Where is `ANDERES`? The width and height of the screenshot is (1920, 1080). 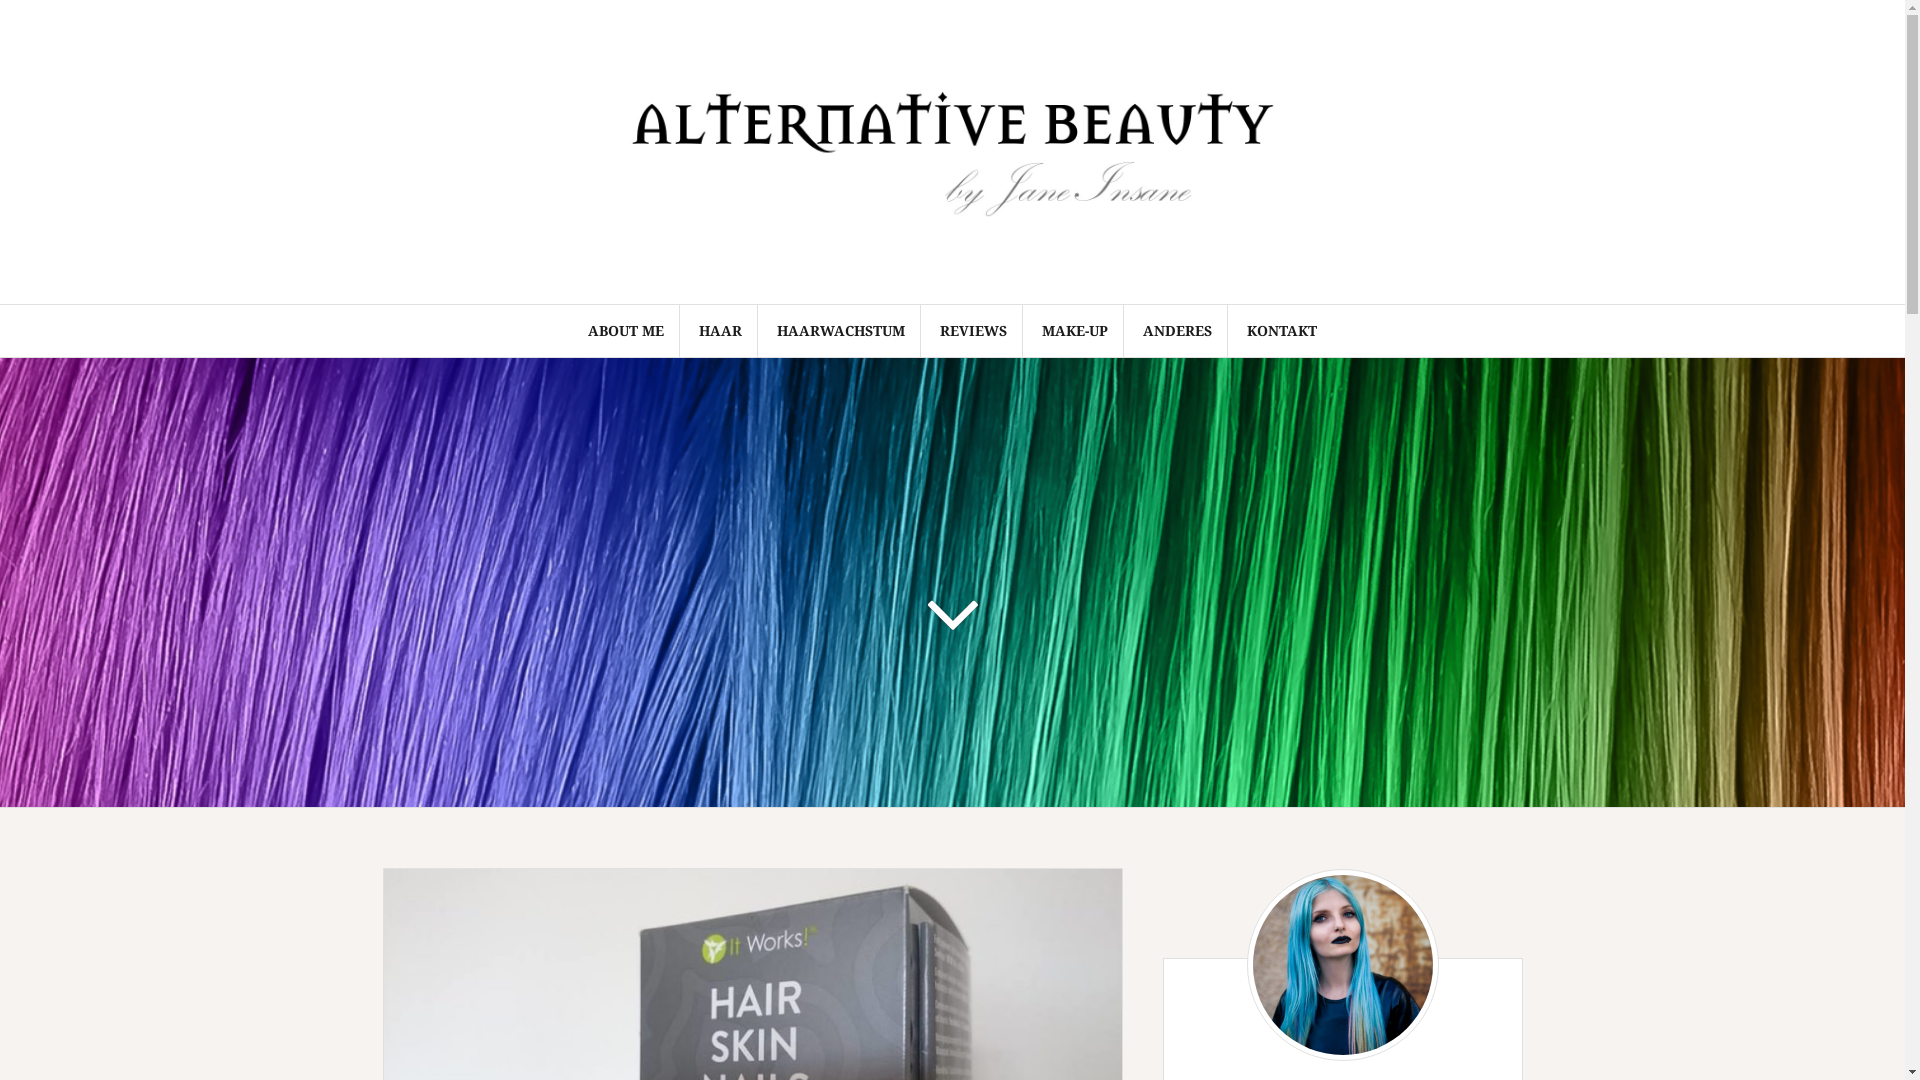 ANDERES is located at coordinates (1178, 331).